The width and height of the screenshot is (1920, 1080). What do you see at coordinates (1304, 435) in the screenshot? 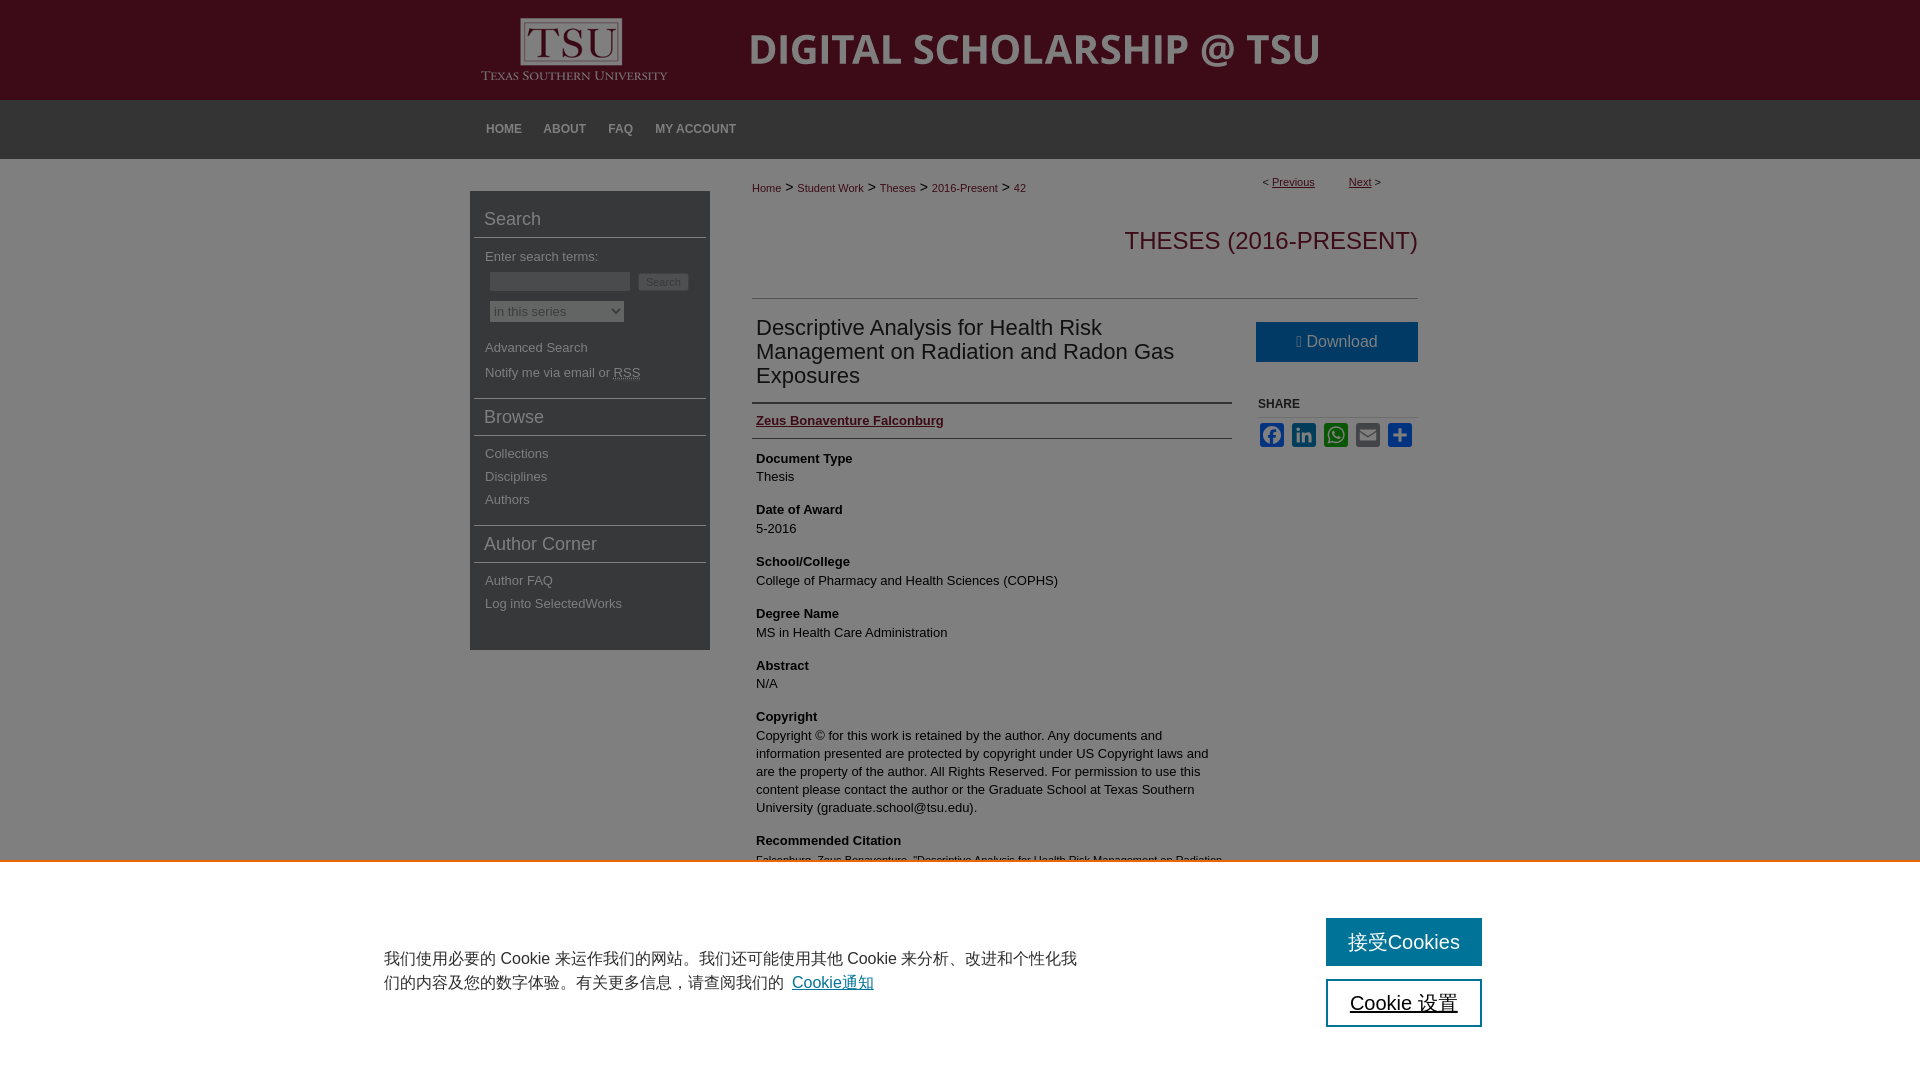
I see `LinkedIn` at bounding box center [1304, 435].